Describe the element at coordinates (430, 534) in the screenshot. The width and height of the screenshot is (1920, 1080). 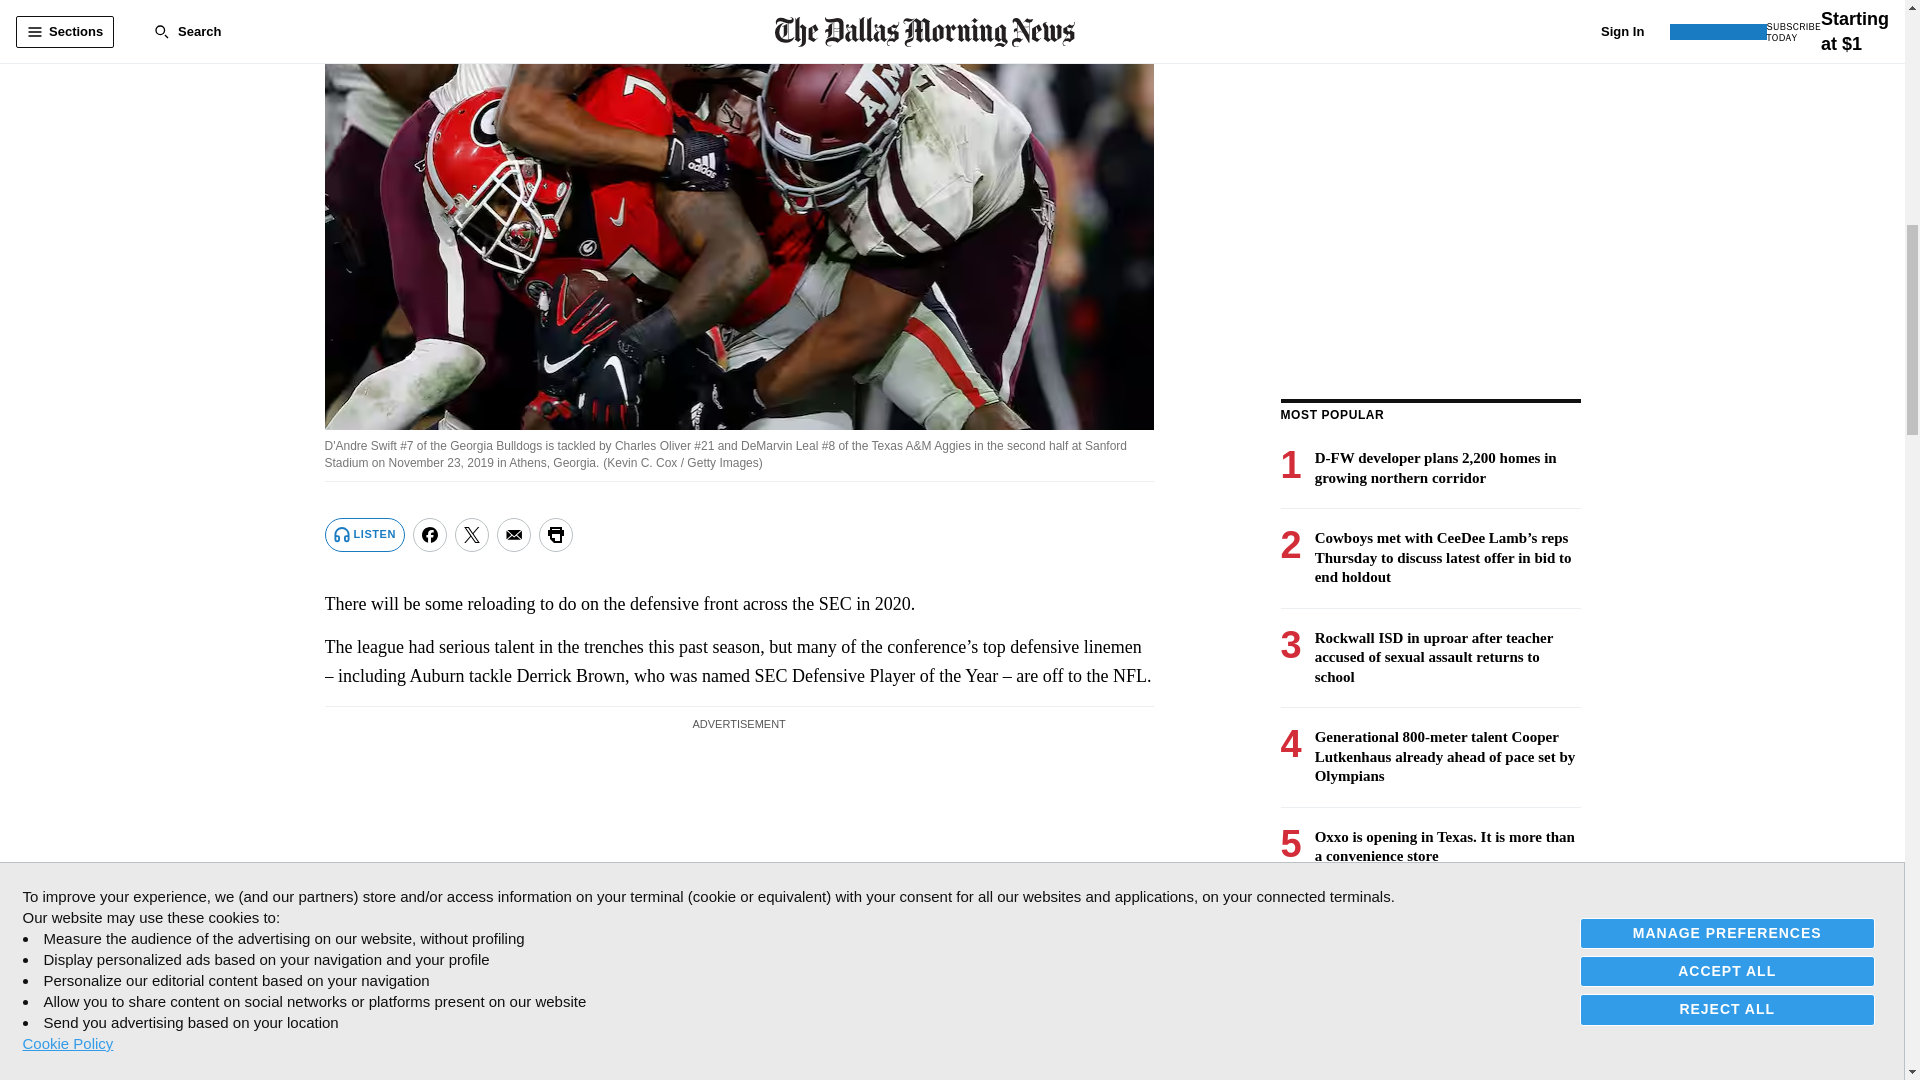
I see `Share on Facebook` at that location.